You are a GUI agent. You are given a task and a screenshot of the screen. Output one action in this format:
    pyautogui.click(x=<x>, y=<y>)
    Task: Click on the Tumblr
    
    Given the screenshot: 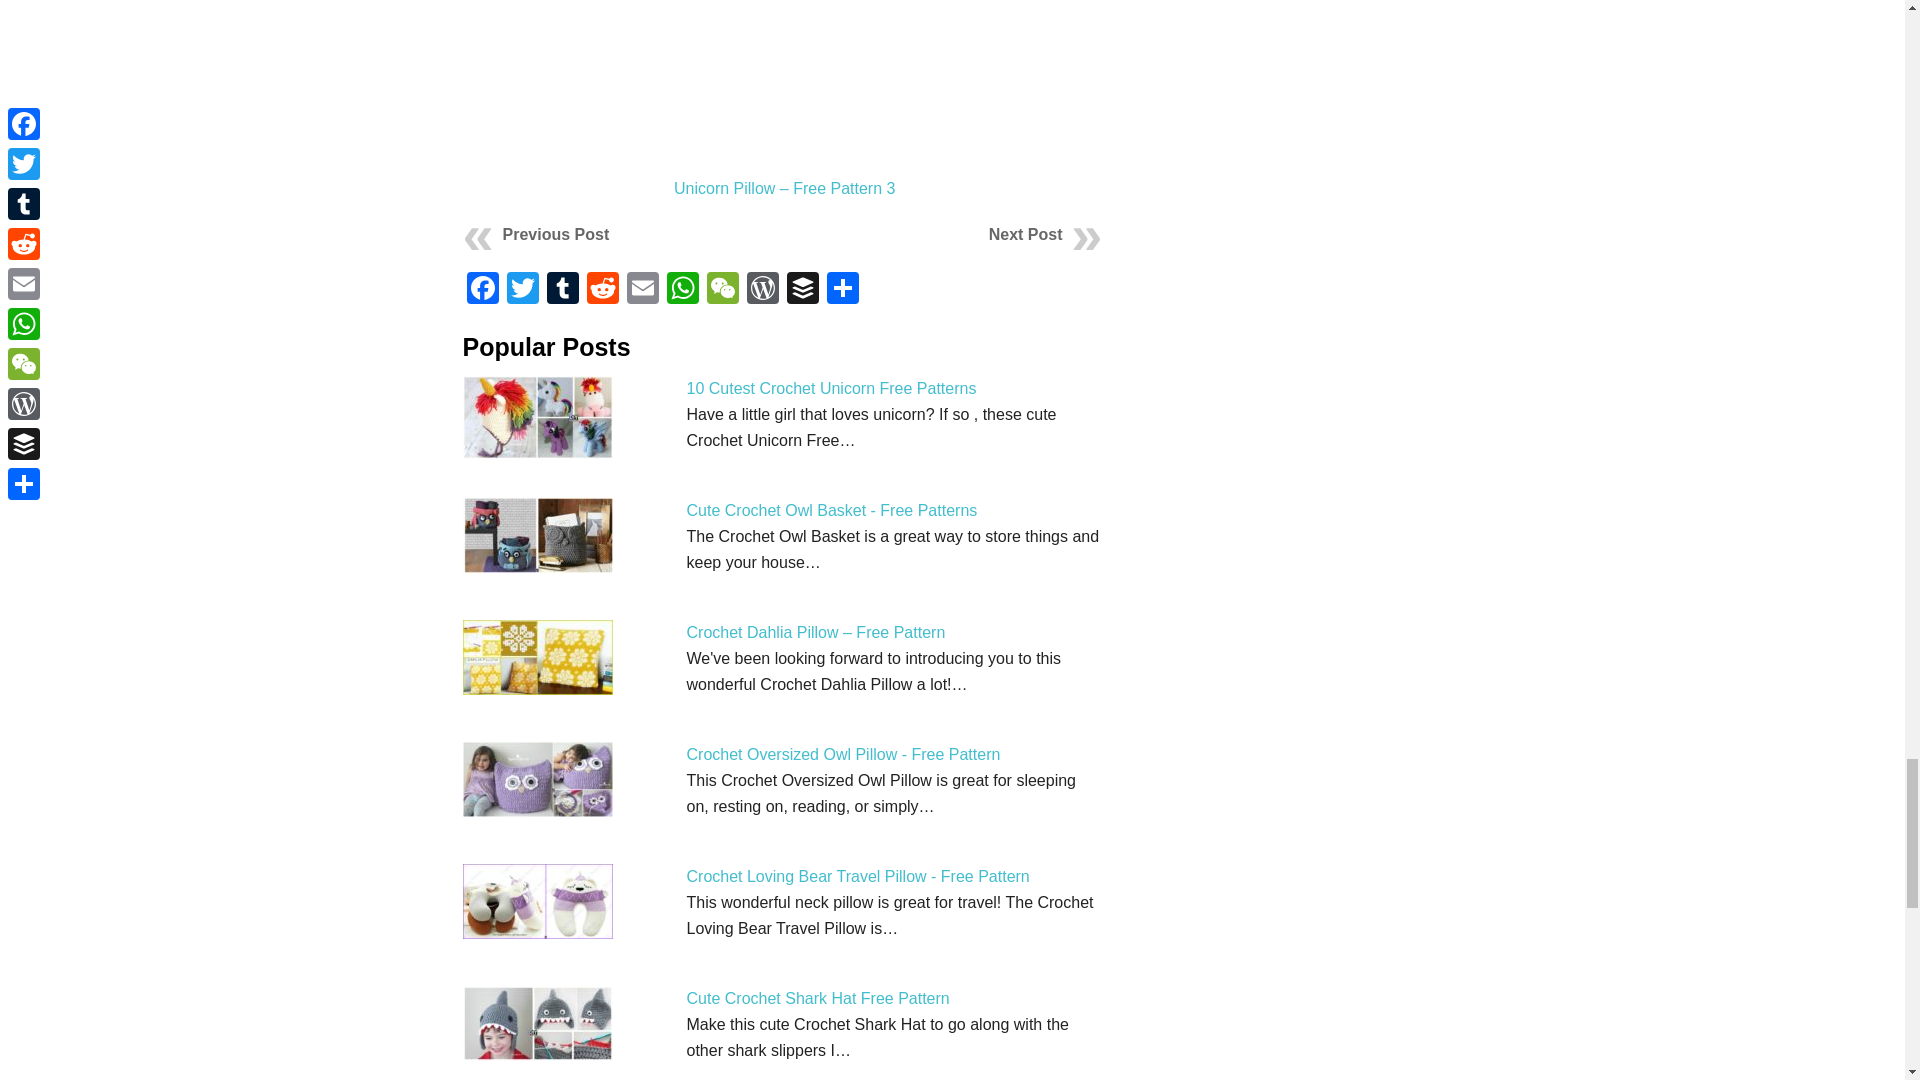 What is the action you would take?
    pyautogui.click(x=561, y=290)
    